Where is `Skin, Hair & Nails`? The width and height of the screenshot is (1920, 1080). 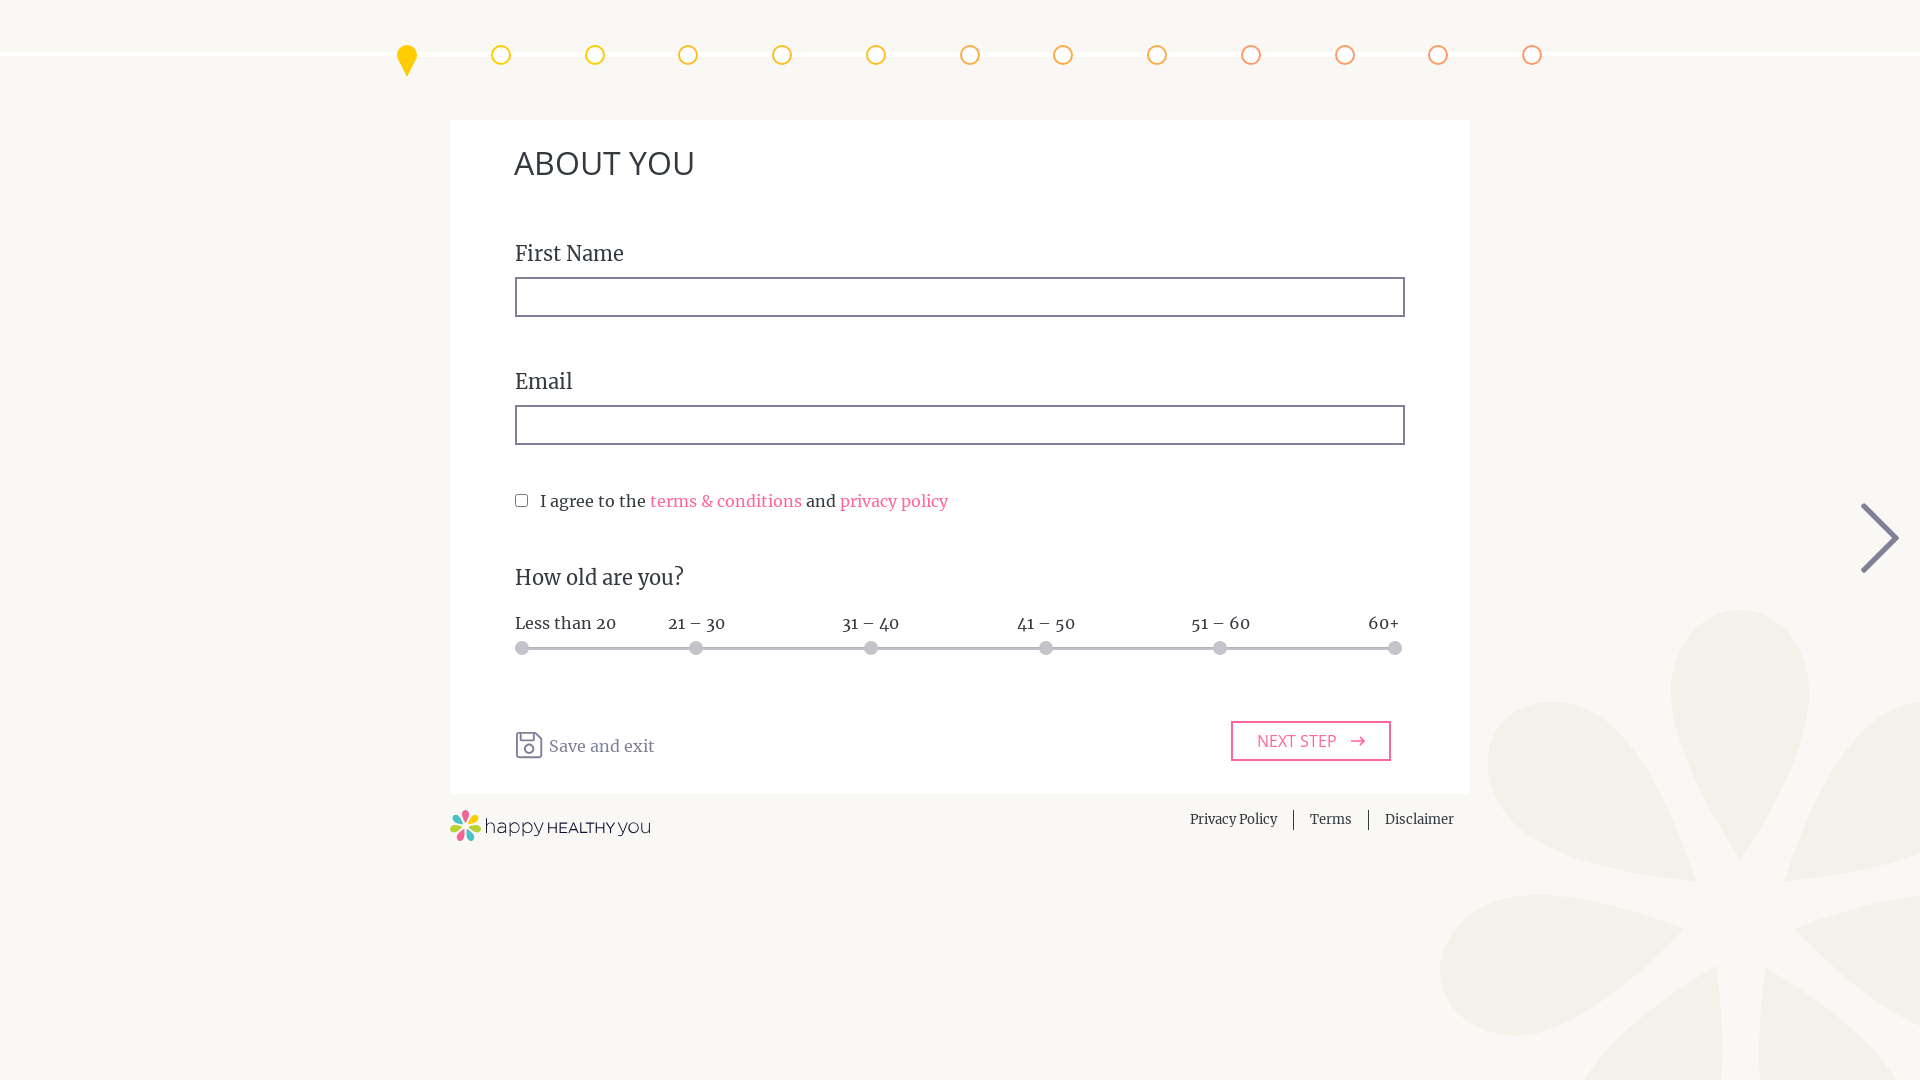
Skin, Hair & Nails is located at coordinates (1063, 55).